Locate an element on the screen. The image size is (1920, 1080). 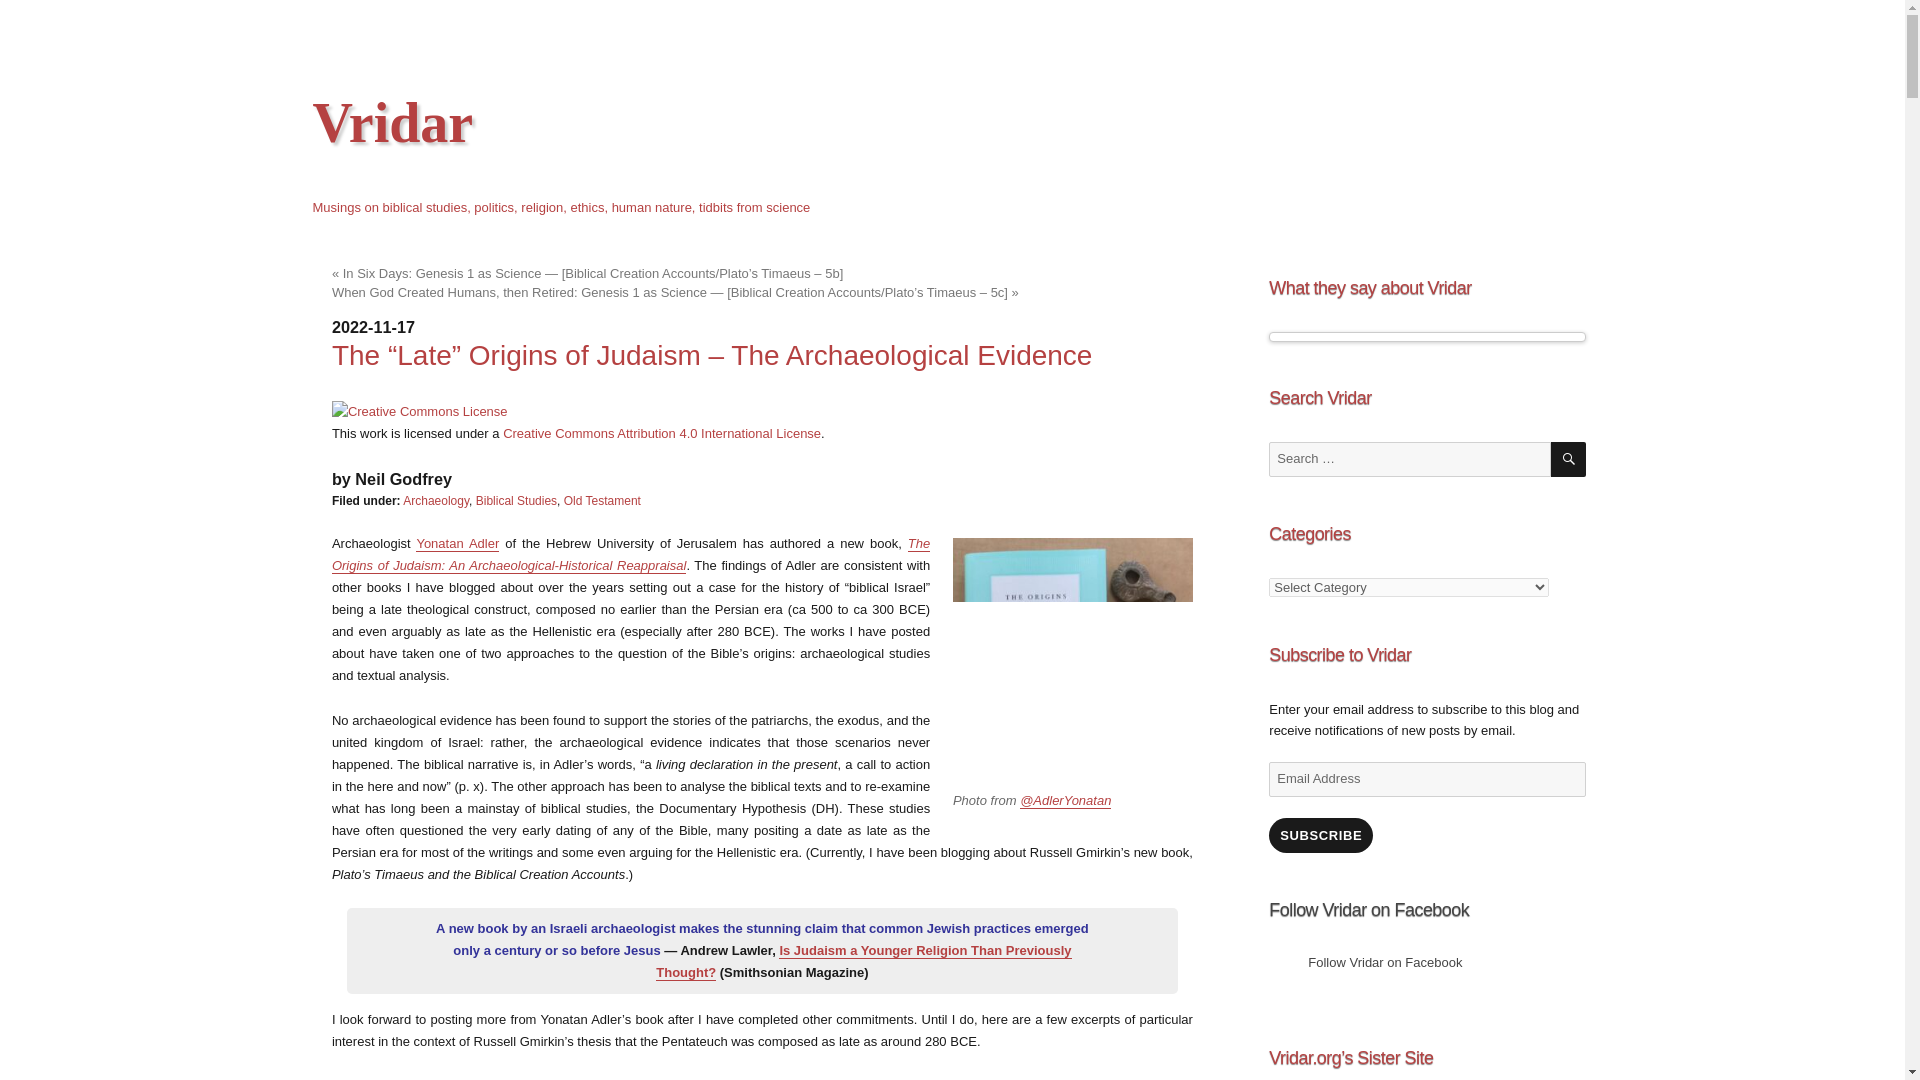
Vridar is located at coordinates (392, 122).